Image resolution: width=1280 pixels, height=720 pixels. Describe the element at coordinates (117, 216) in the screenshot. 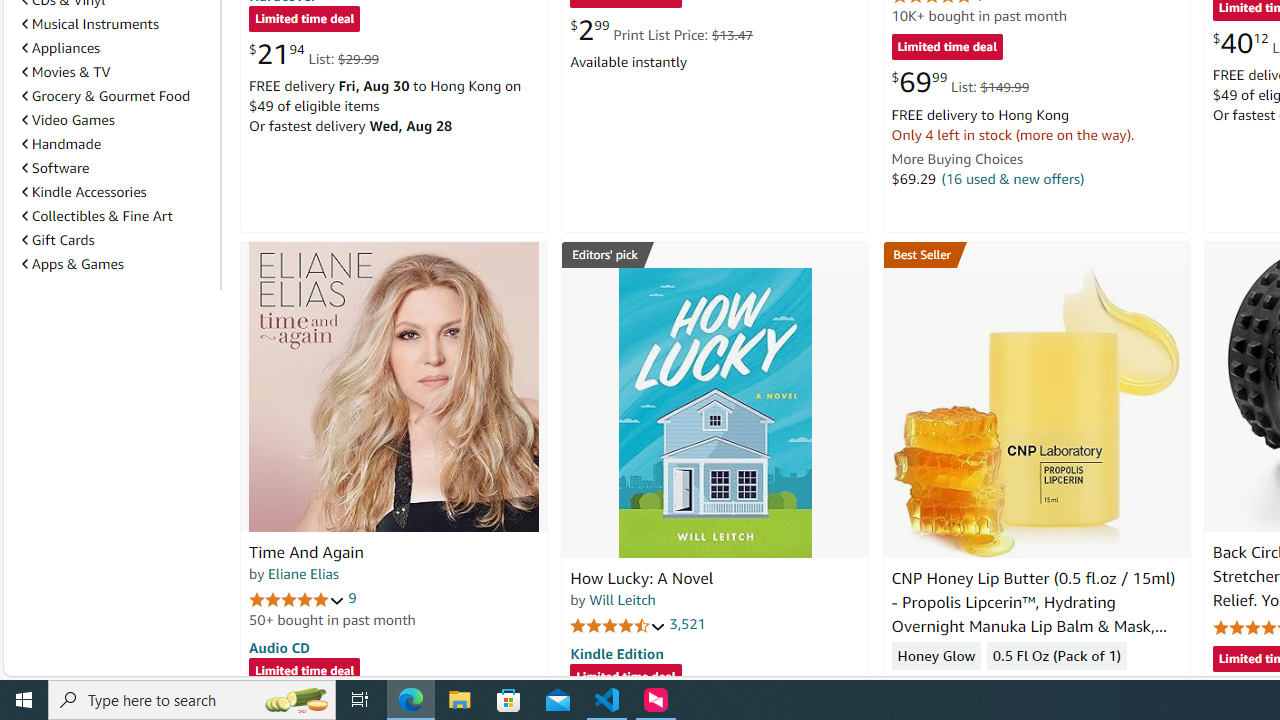

I see `Collectibles & Fine Art` at that location.